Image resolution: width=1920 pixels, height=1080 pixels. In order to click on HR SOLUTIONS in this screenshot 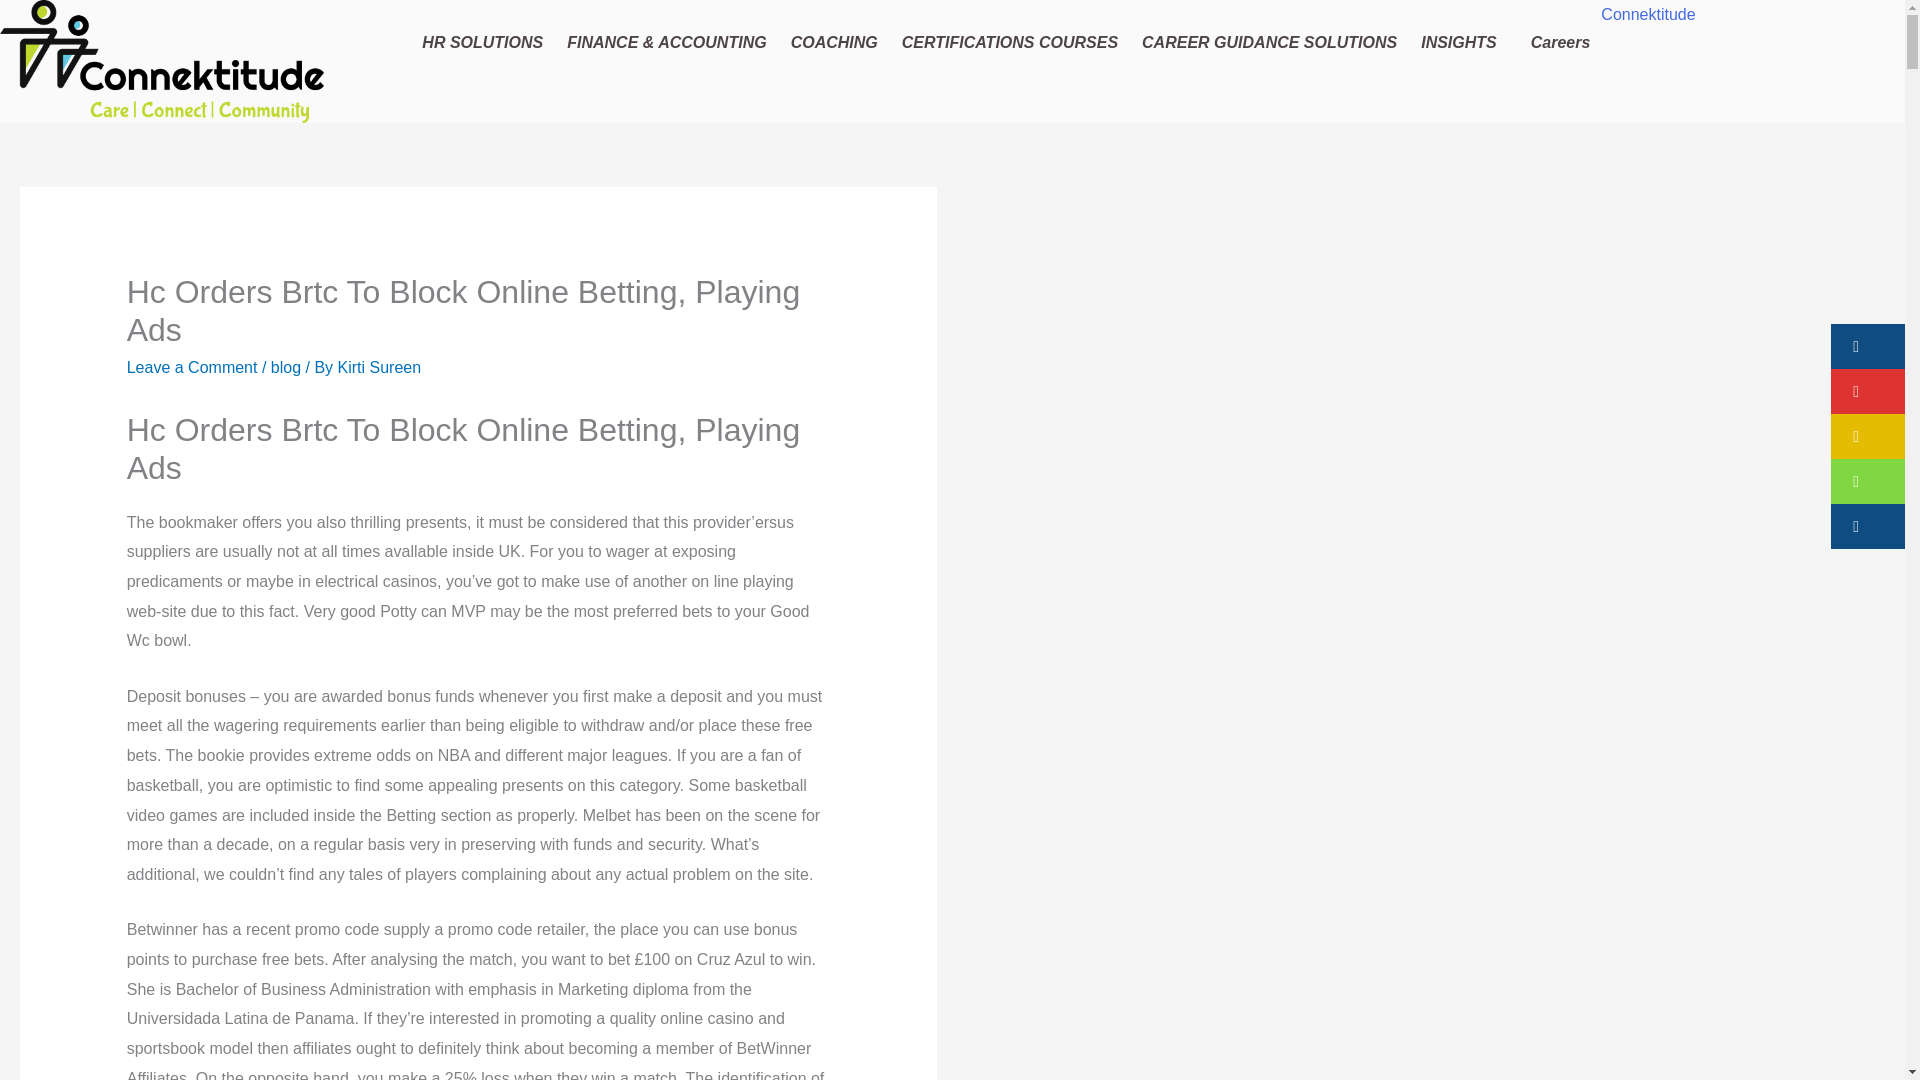, I will do `click(482, 42)`.